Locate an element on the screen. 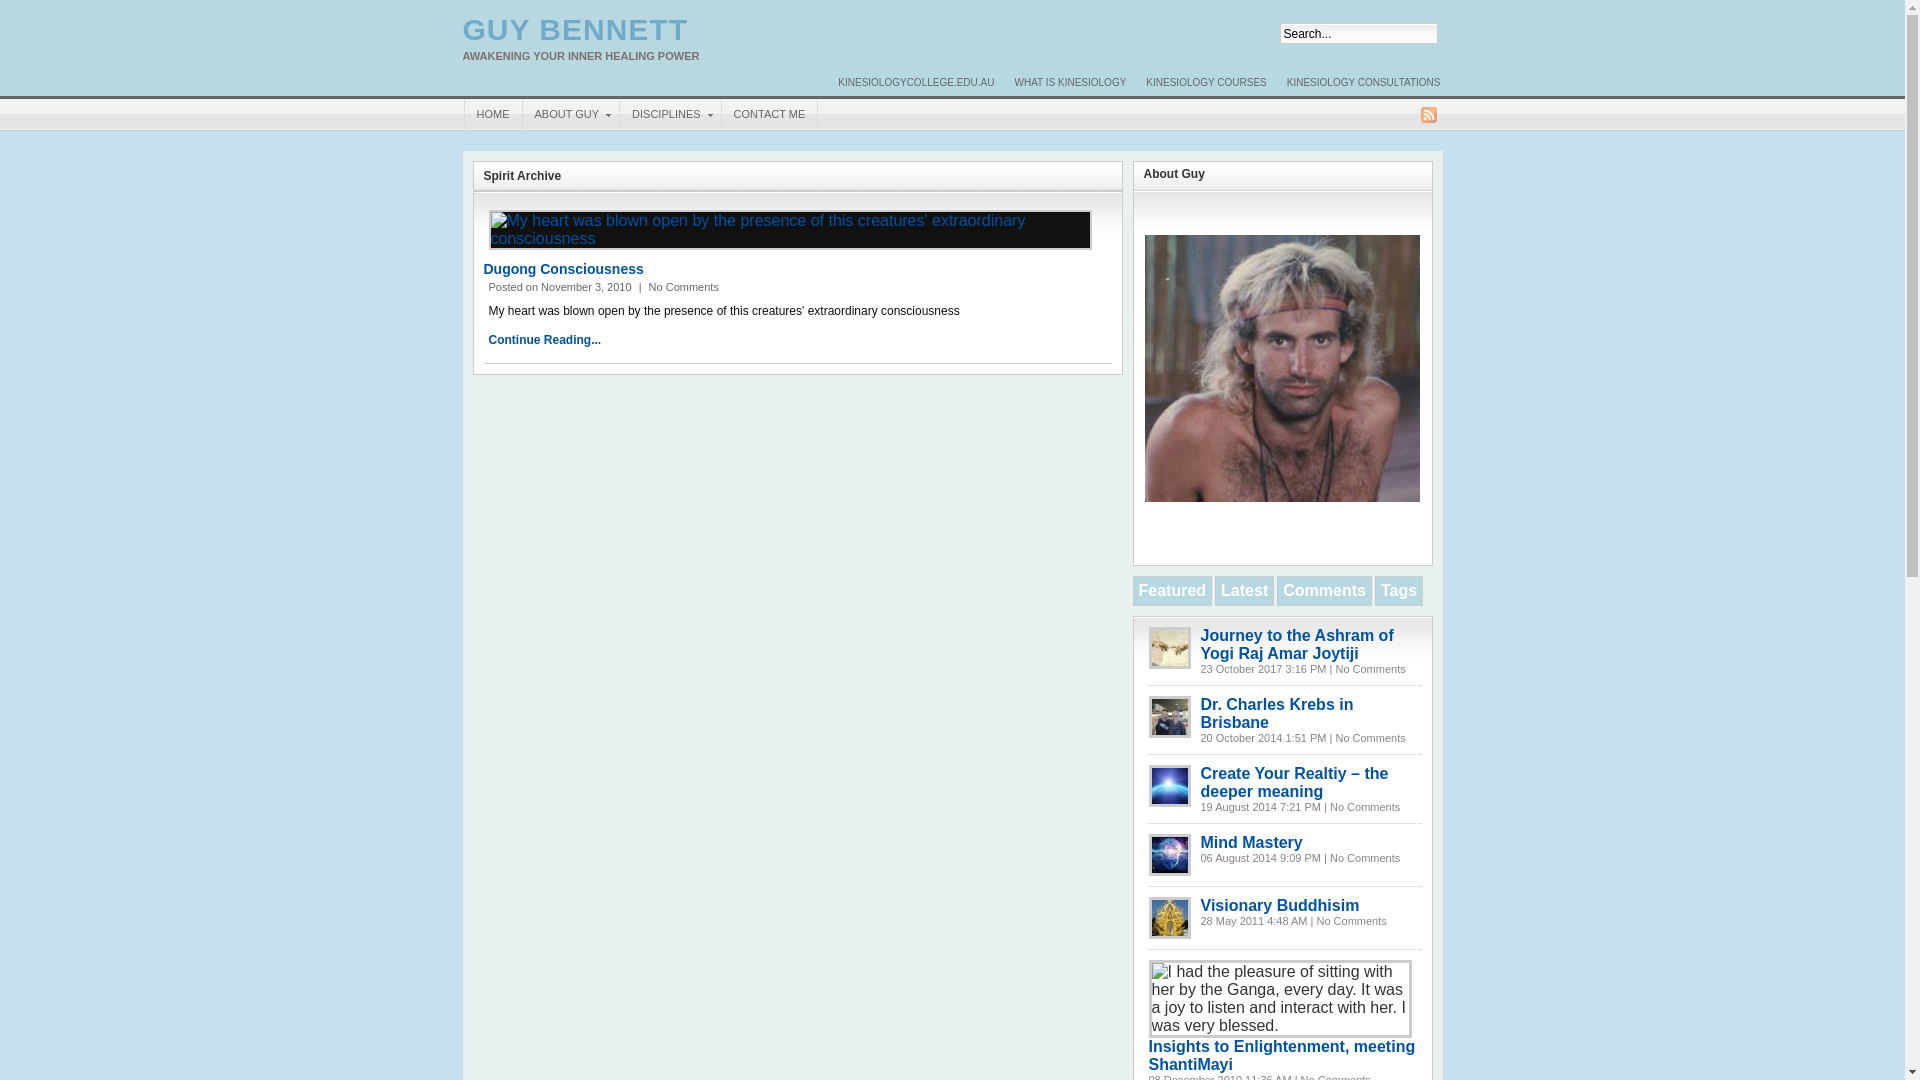 This screenshot has height=1080, width=1920. WHAT IS KINESIOLOGY is located at coordinates (1070, 83).